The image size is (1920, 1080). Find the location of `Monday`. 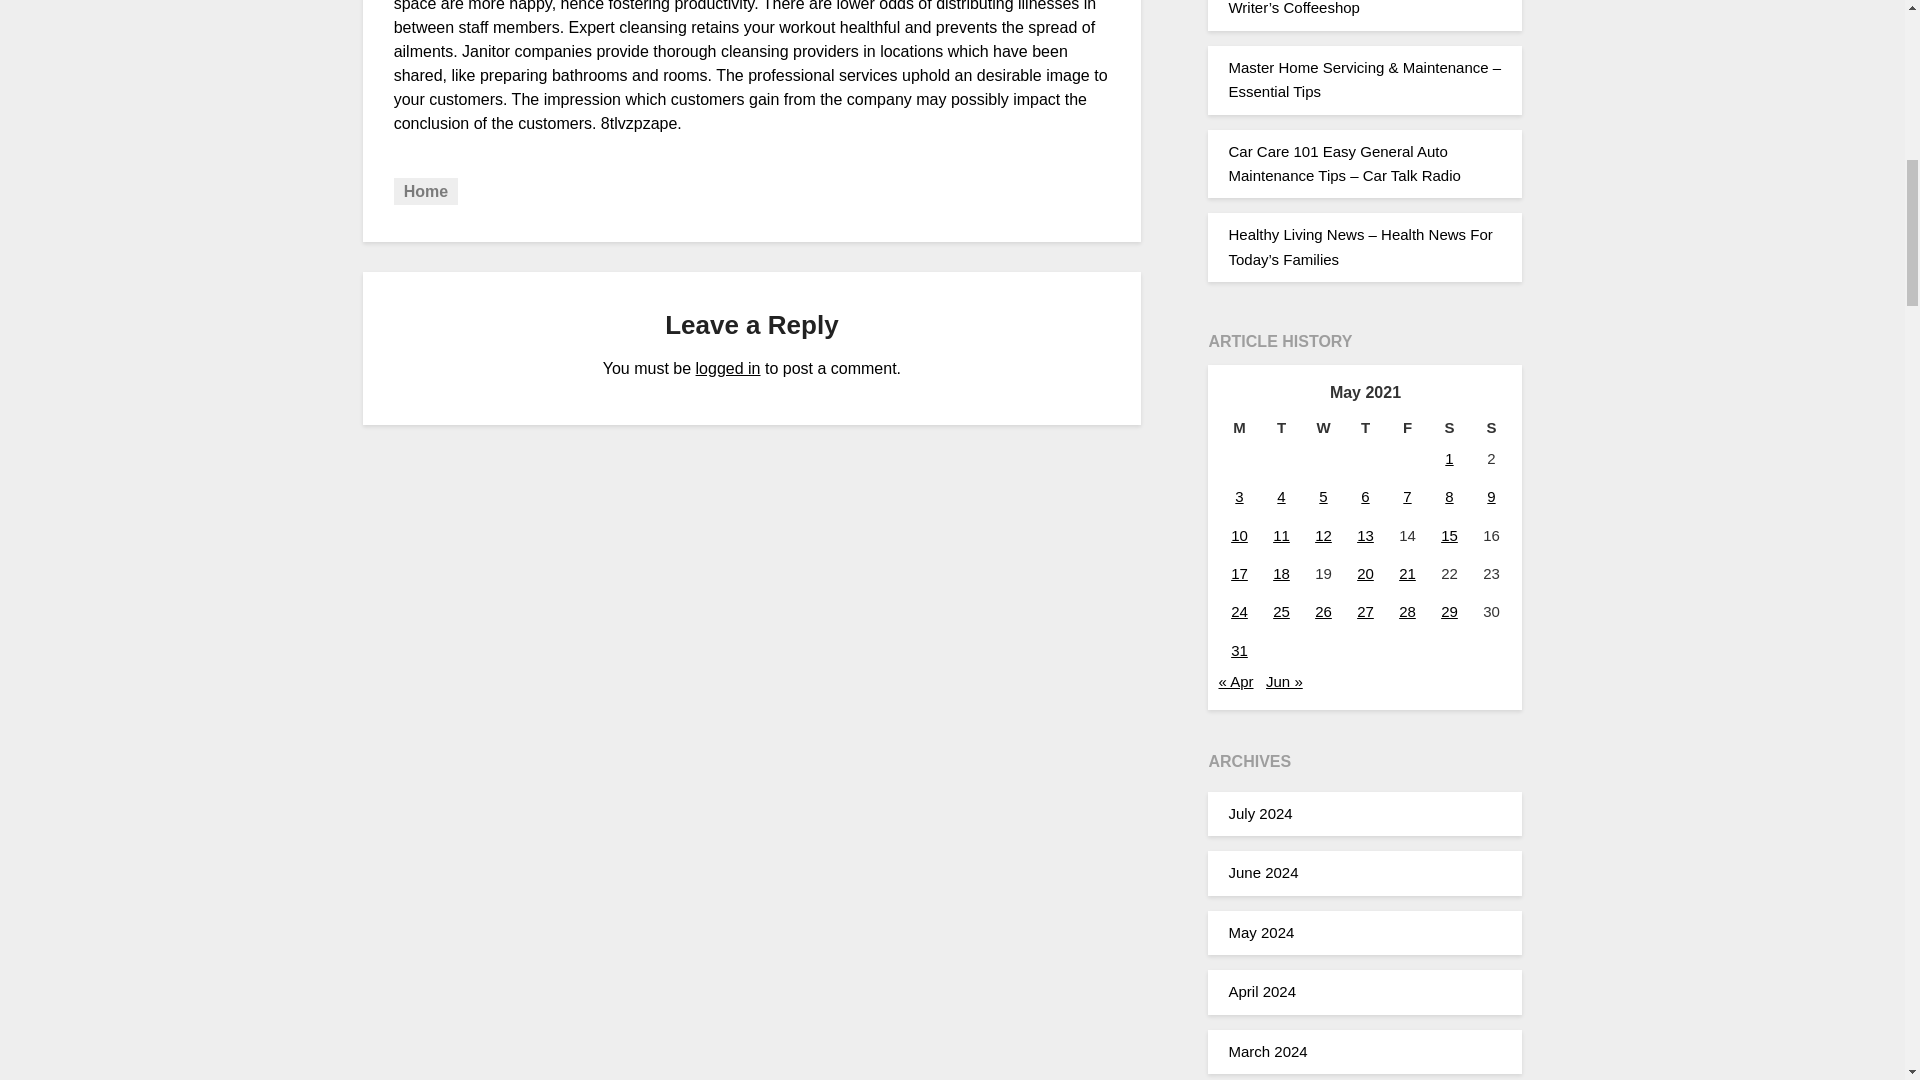

Monday is located at coordinates (1238, 427).